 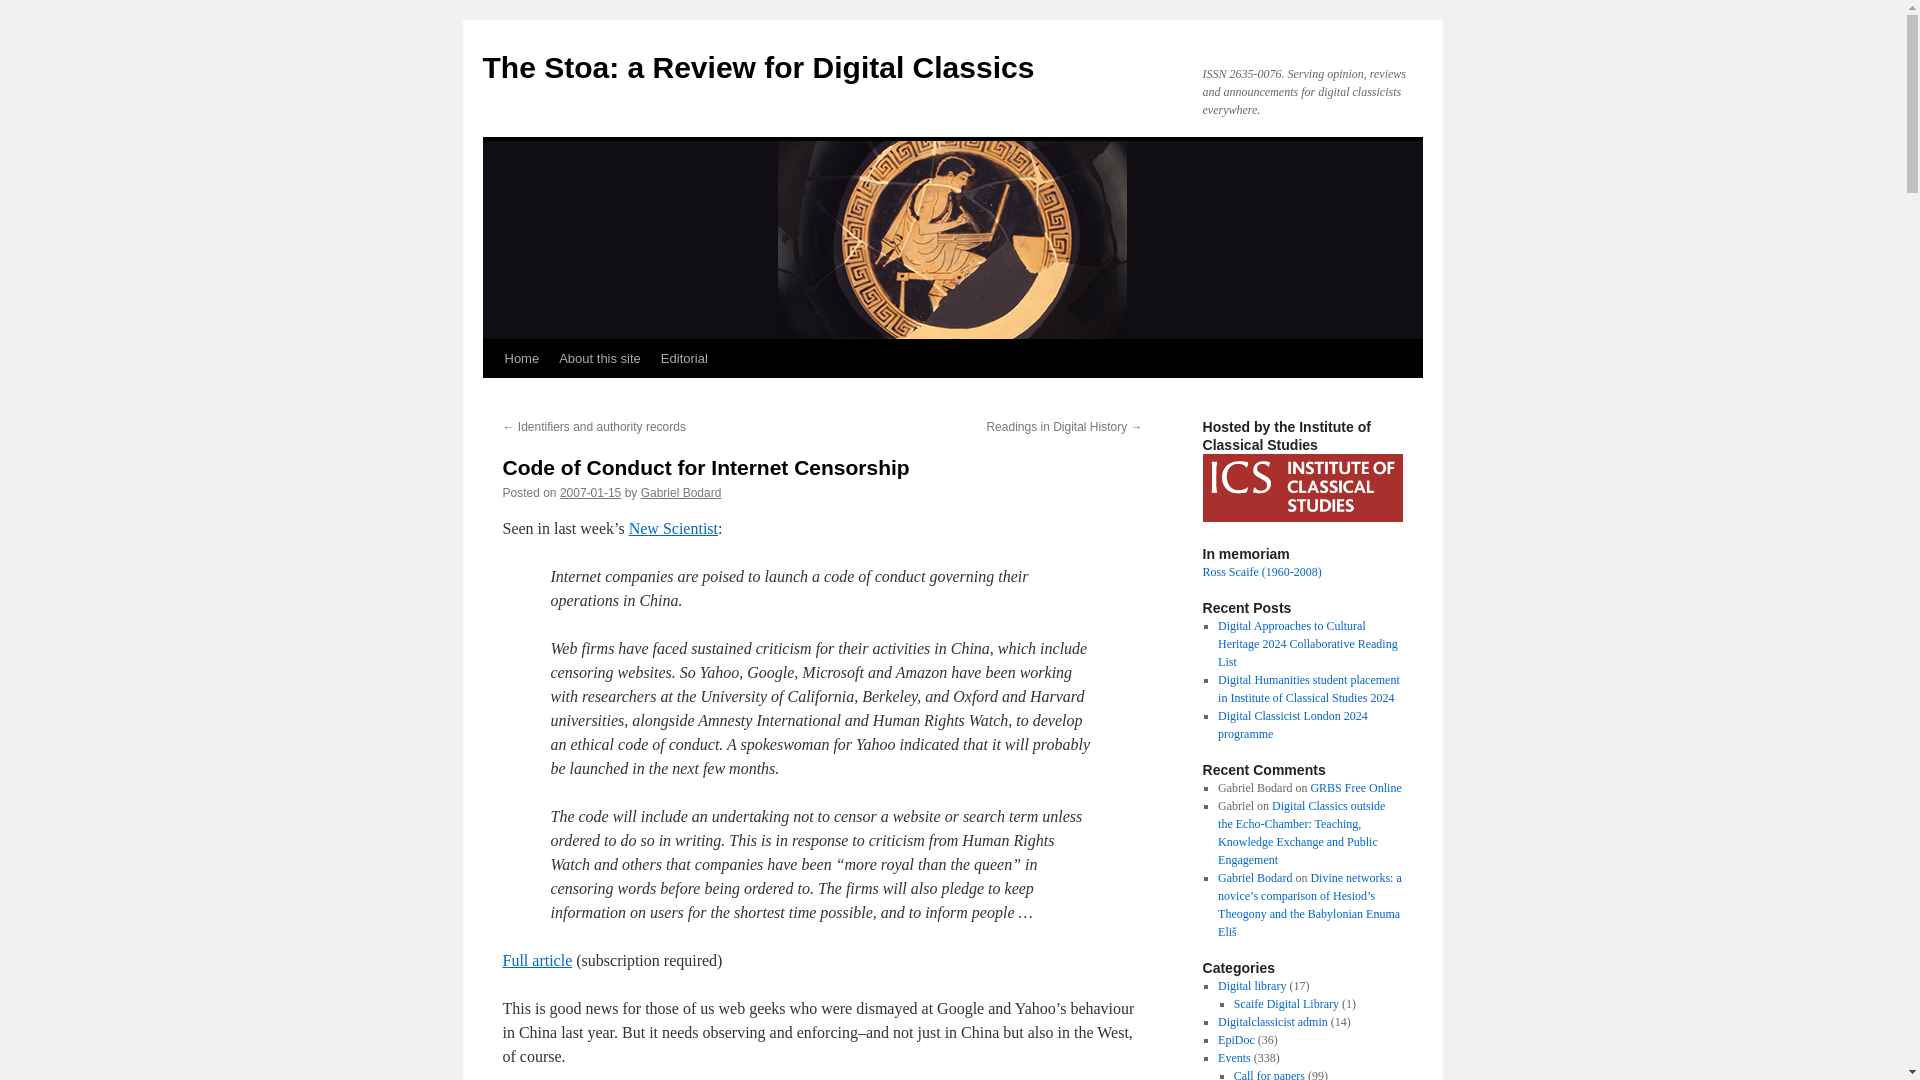 I want to click on EpiDoc, so click(x=1236, y=1039).